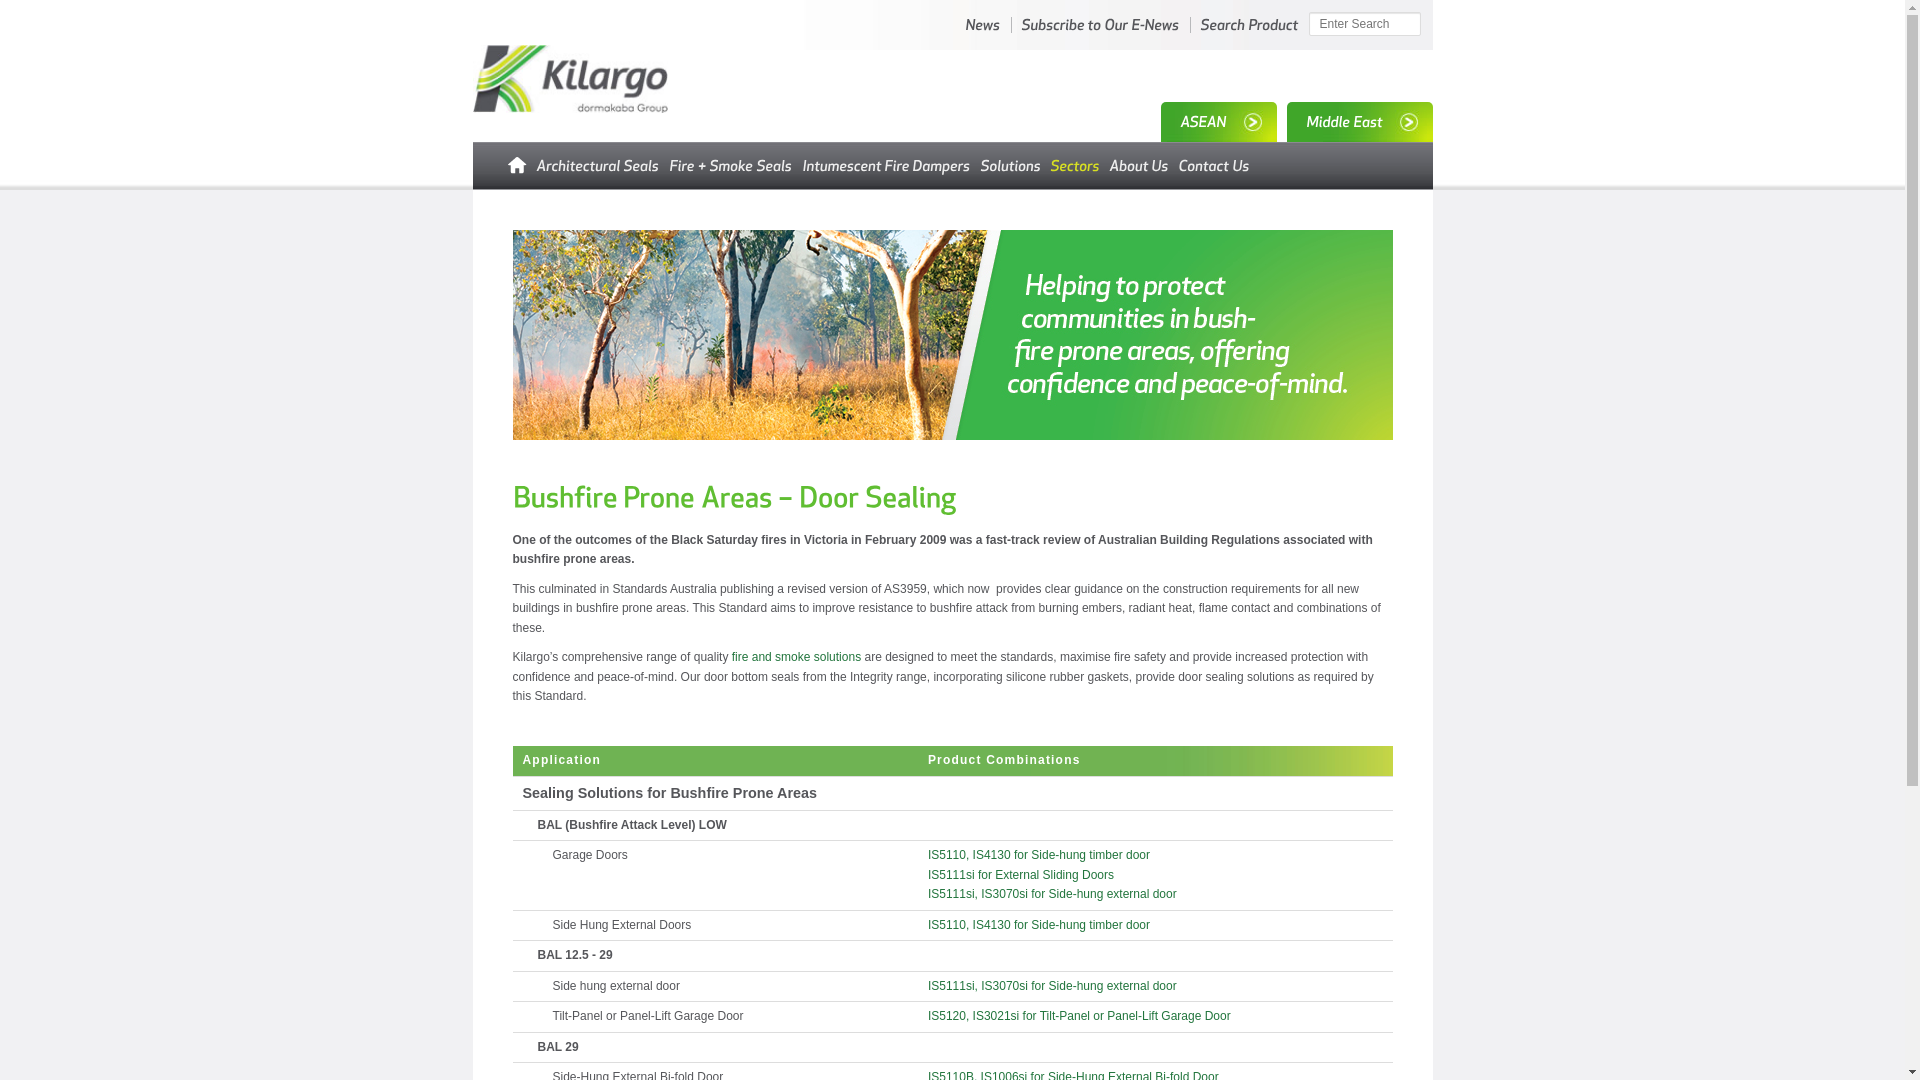 The height and width of the screenshot is (1080, 1920). I want to click on IS5110, IS4130 for Side-hung timber door, so click(1039, 855).